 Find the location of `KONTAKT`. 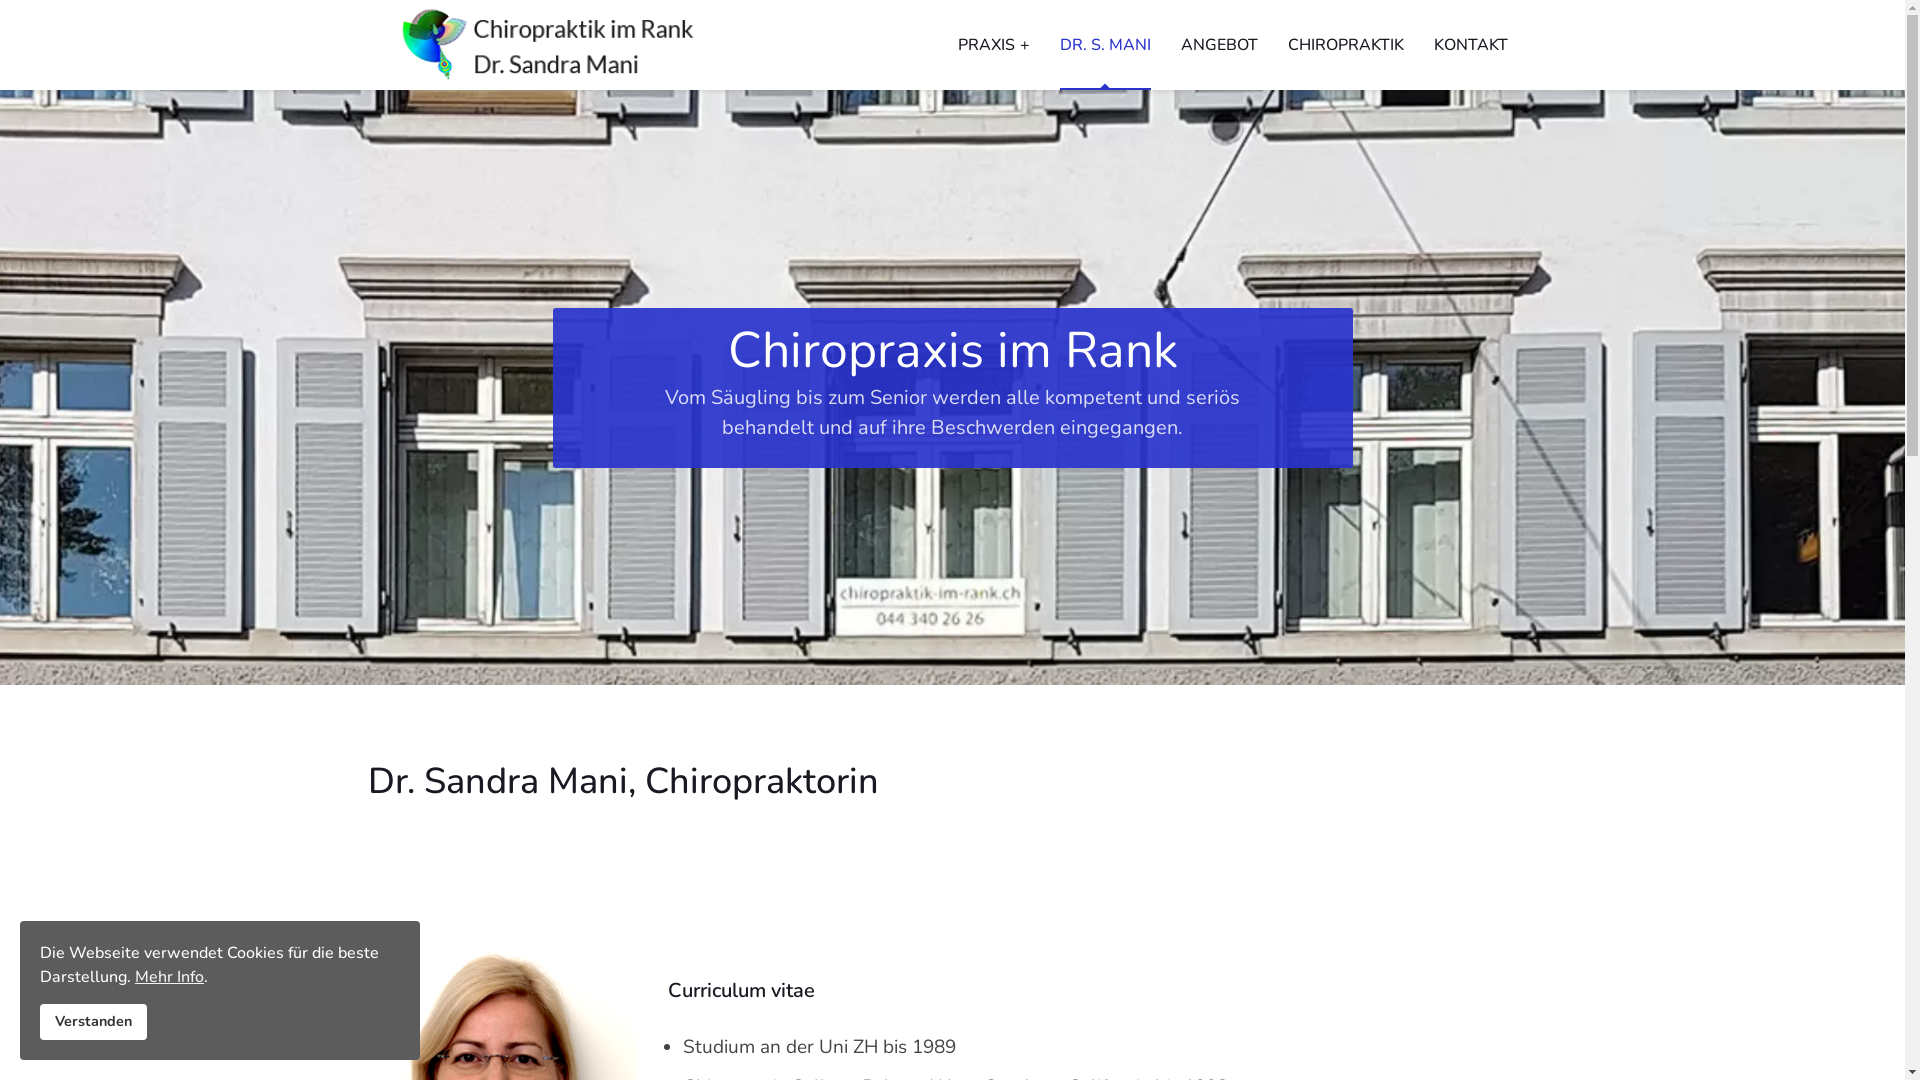

KONTAKT is located at coordinates (1470, 45).